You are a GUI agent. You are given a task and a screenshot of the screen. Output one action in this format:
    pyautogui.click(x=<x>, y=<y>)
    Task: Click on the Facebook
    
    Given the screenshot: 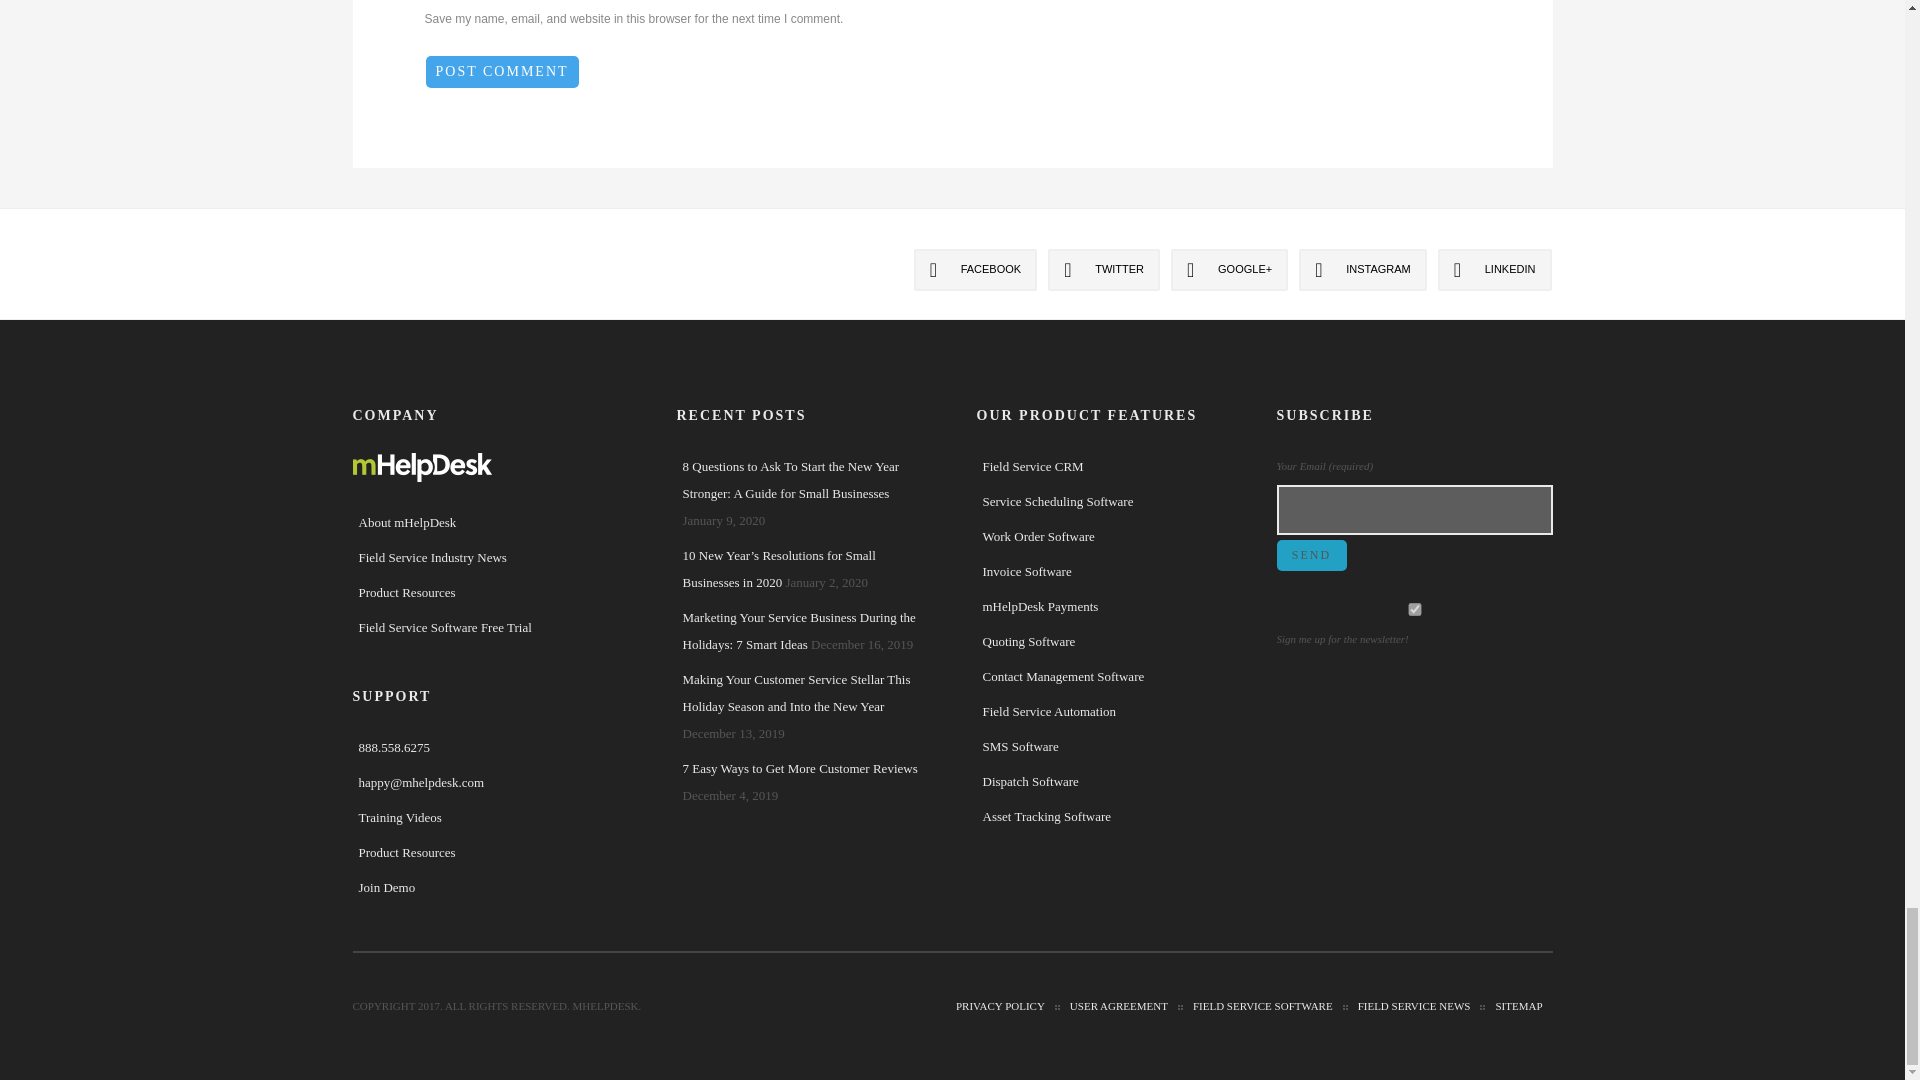 What is the action you would take?
    pyautogui.click(x=976, y=270)
    